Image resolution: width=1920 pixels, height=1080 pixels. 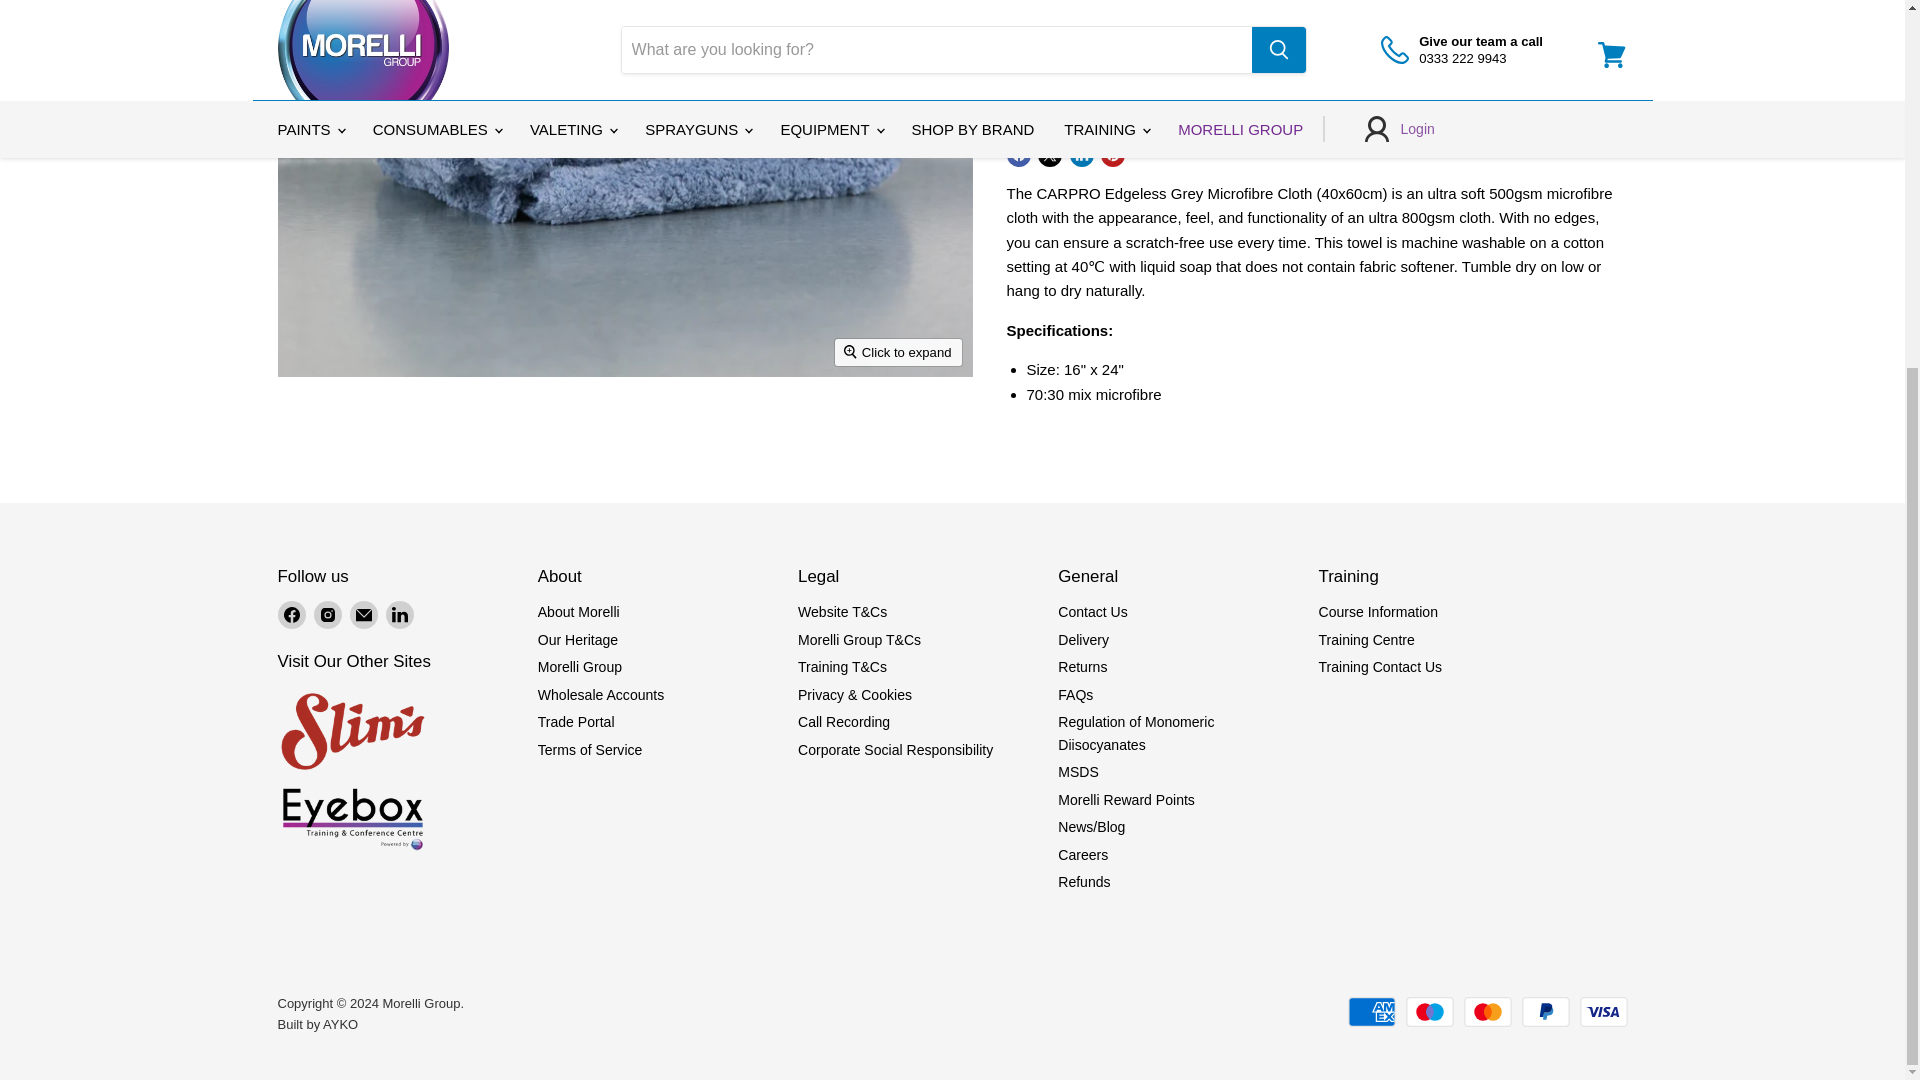 I want to click on 1, so click(x=1106, y=20).